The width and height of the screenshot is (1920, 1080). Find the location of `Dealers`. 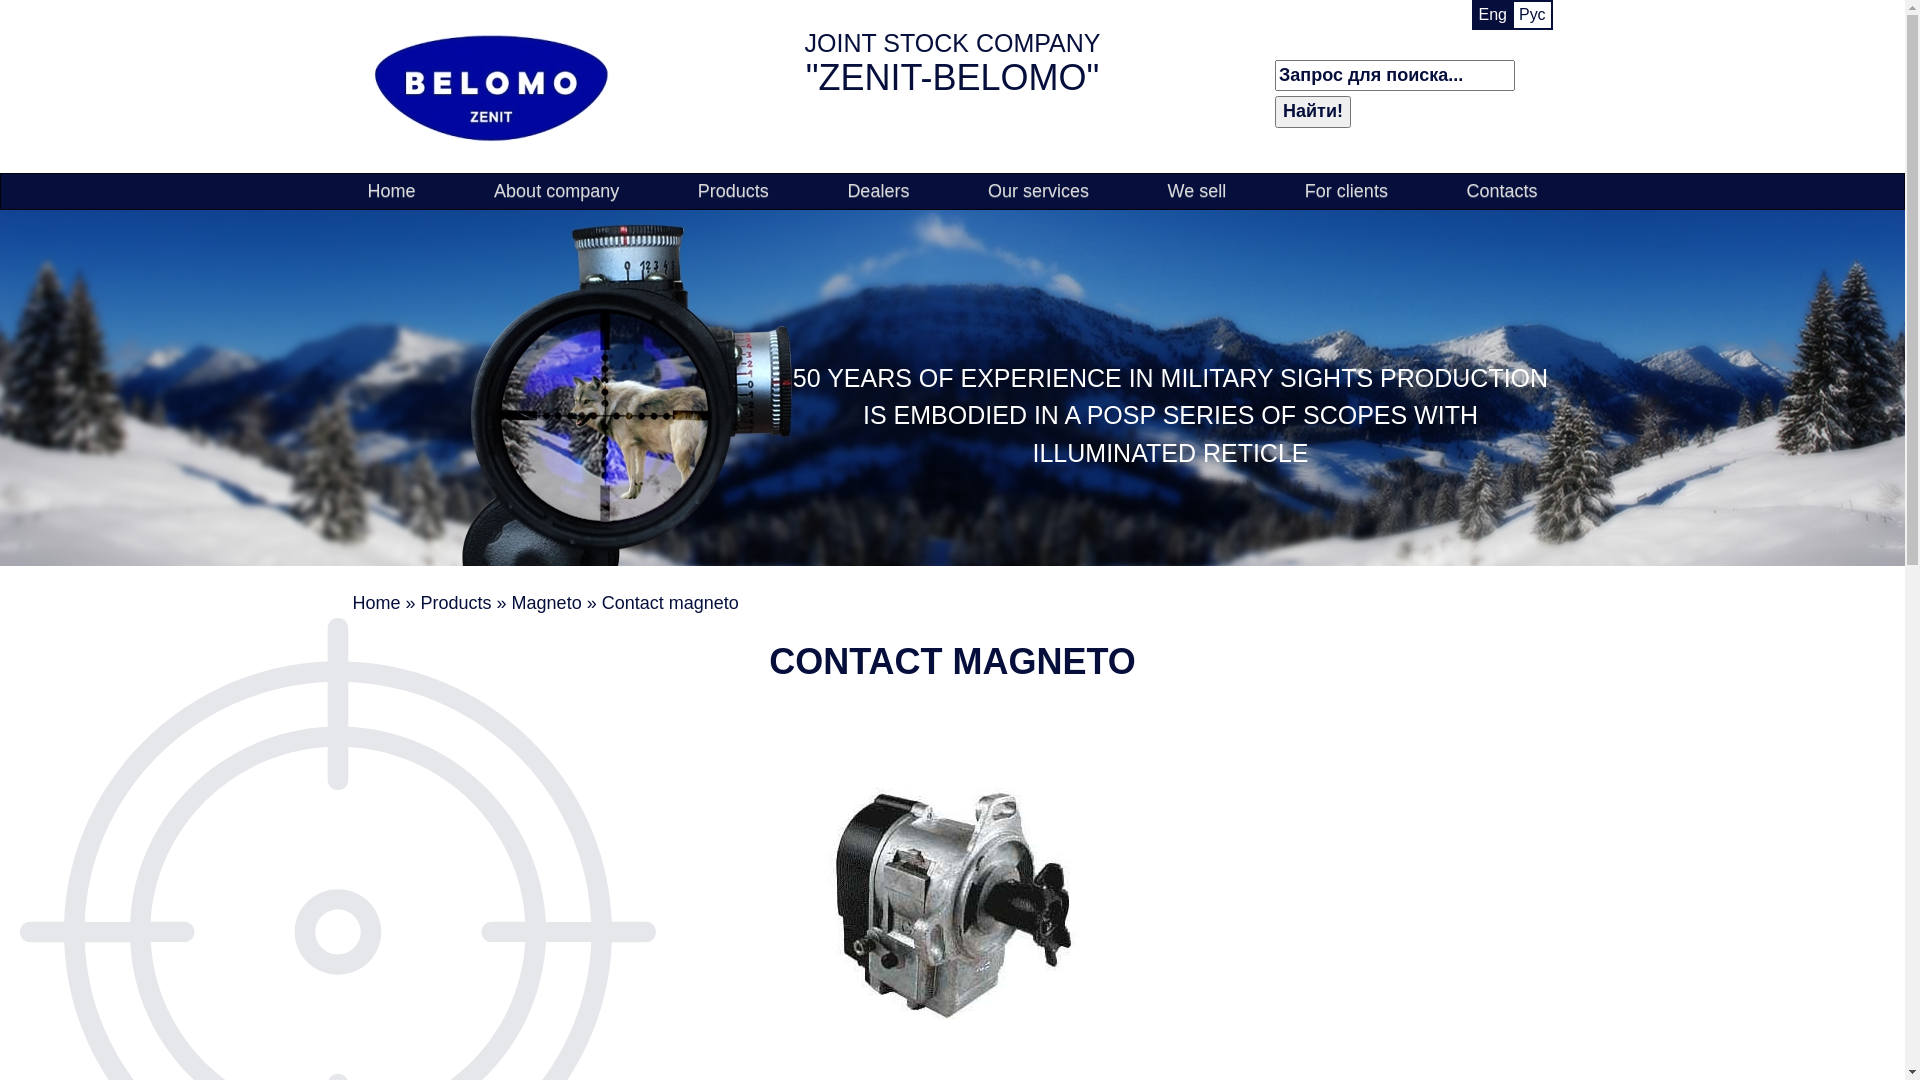

Dealers is located at coordinates (878, 192).